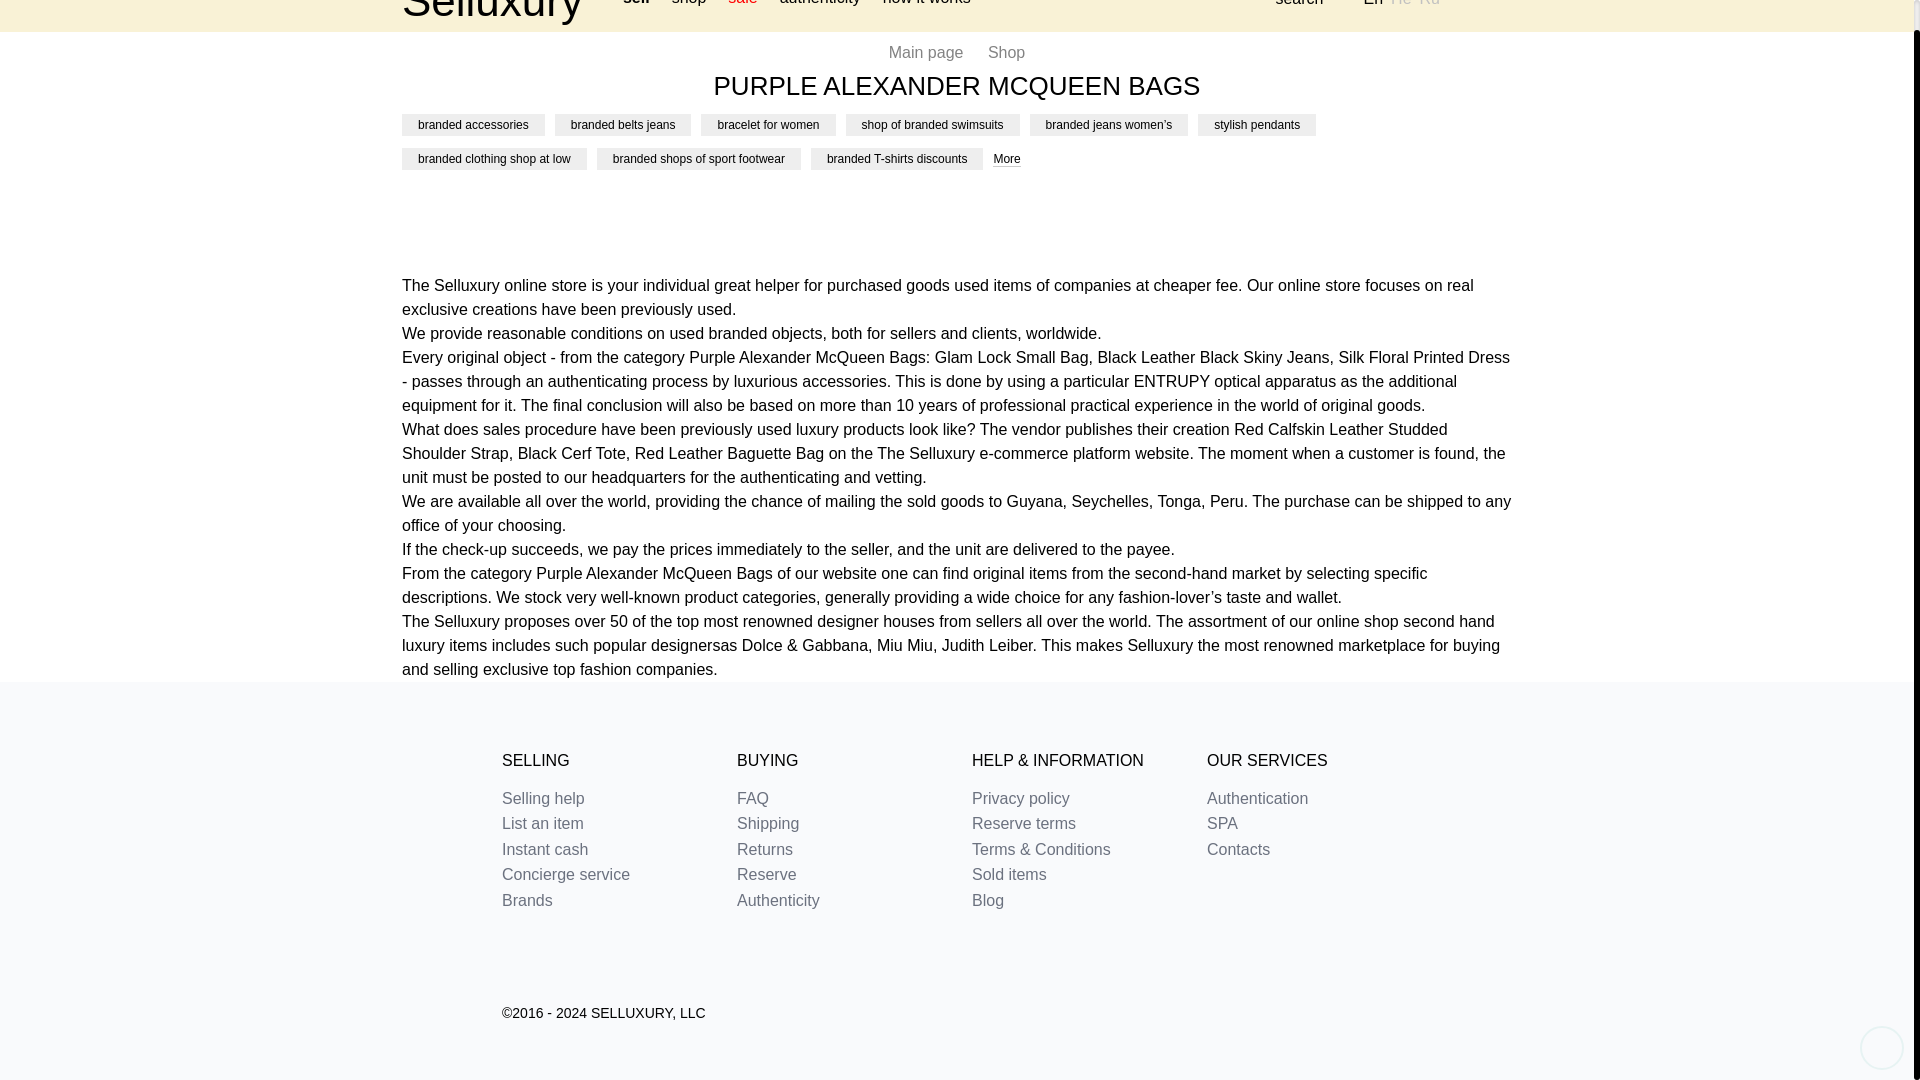  What do you see at coordinates (604, 850) in the screenshot?
I see `Instant cash` at bounding box center [604, 850].